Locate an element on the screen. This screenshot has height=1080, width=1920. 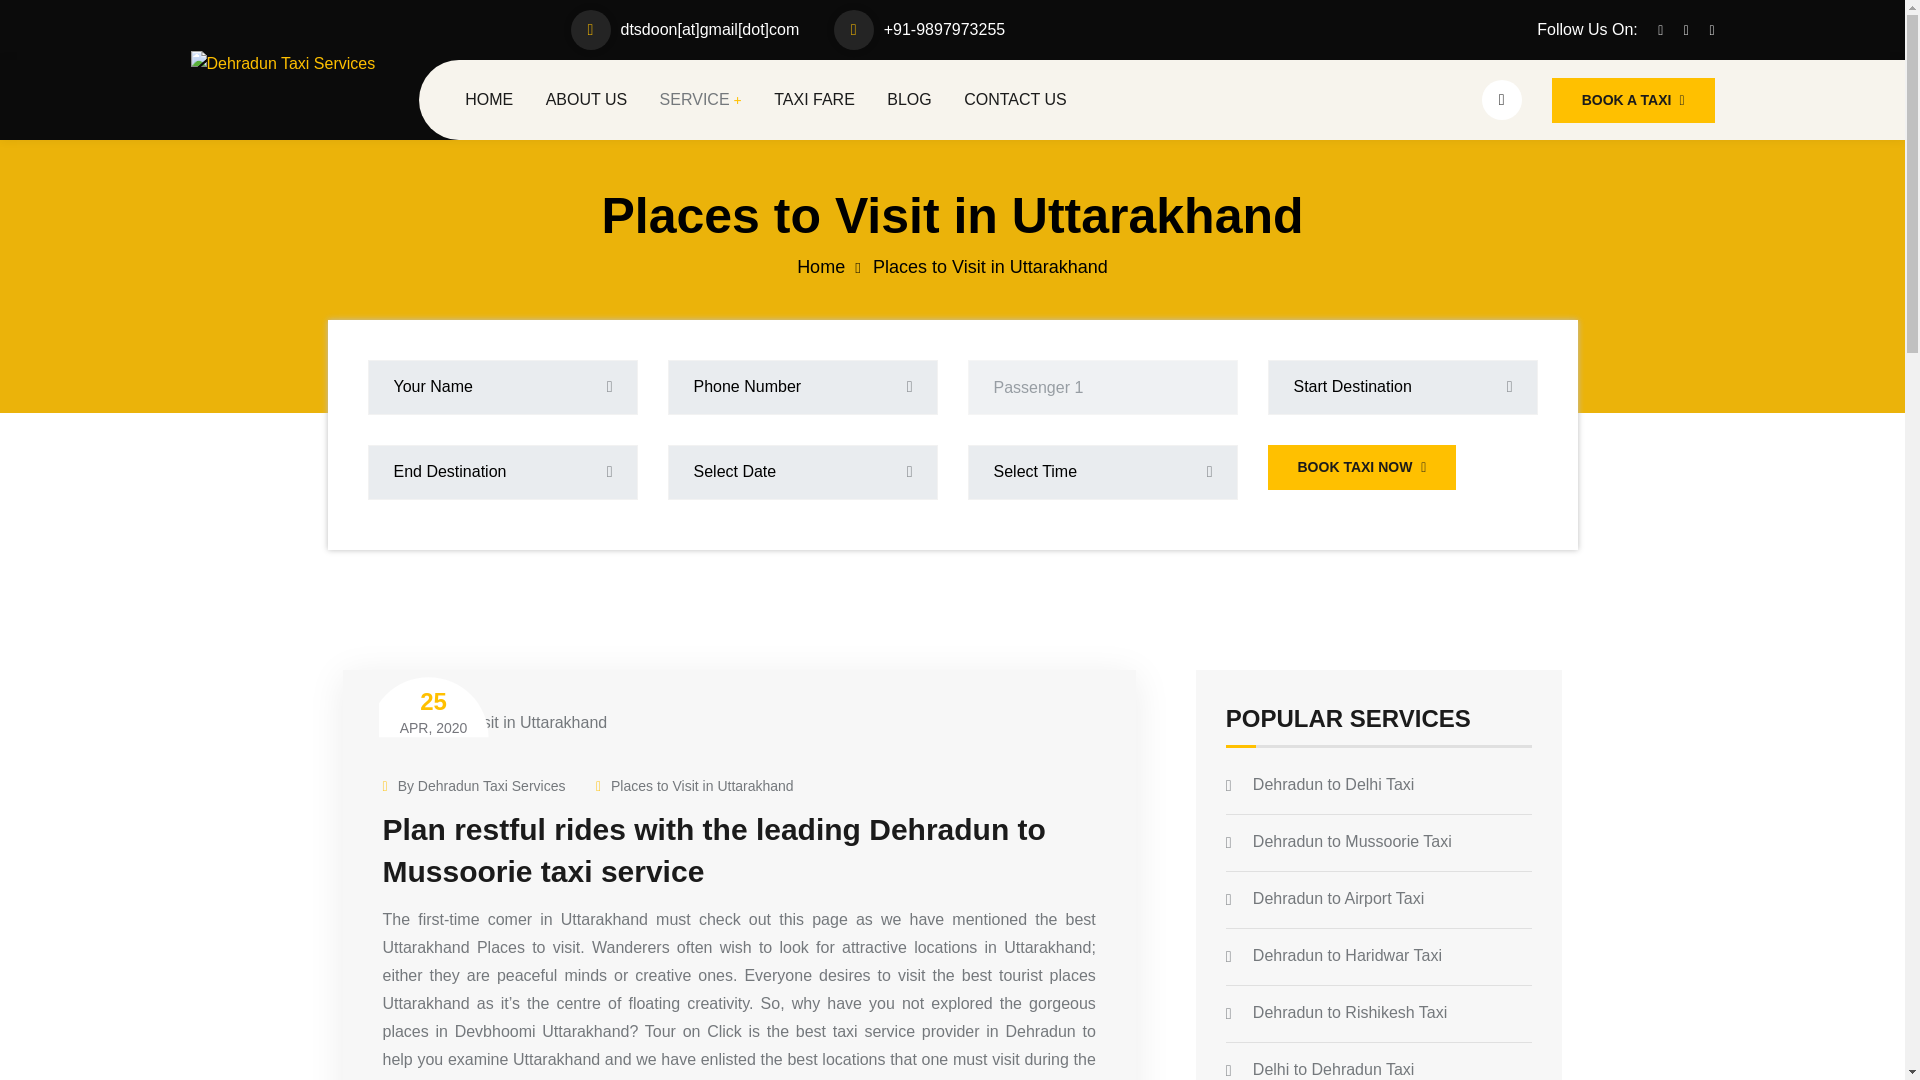
ABOUT US is located at coordinates (586, 100).